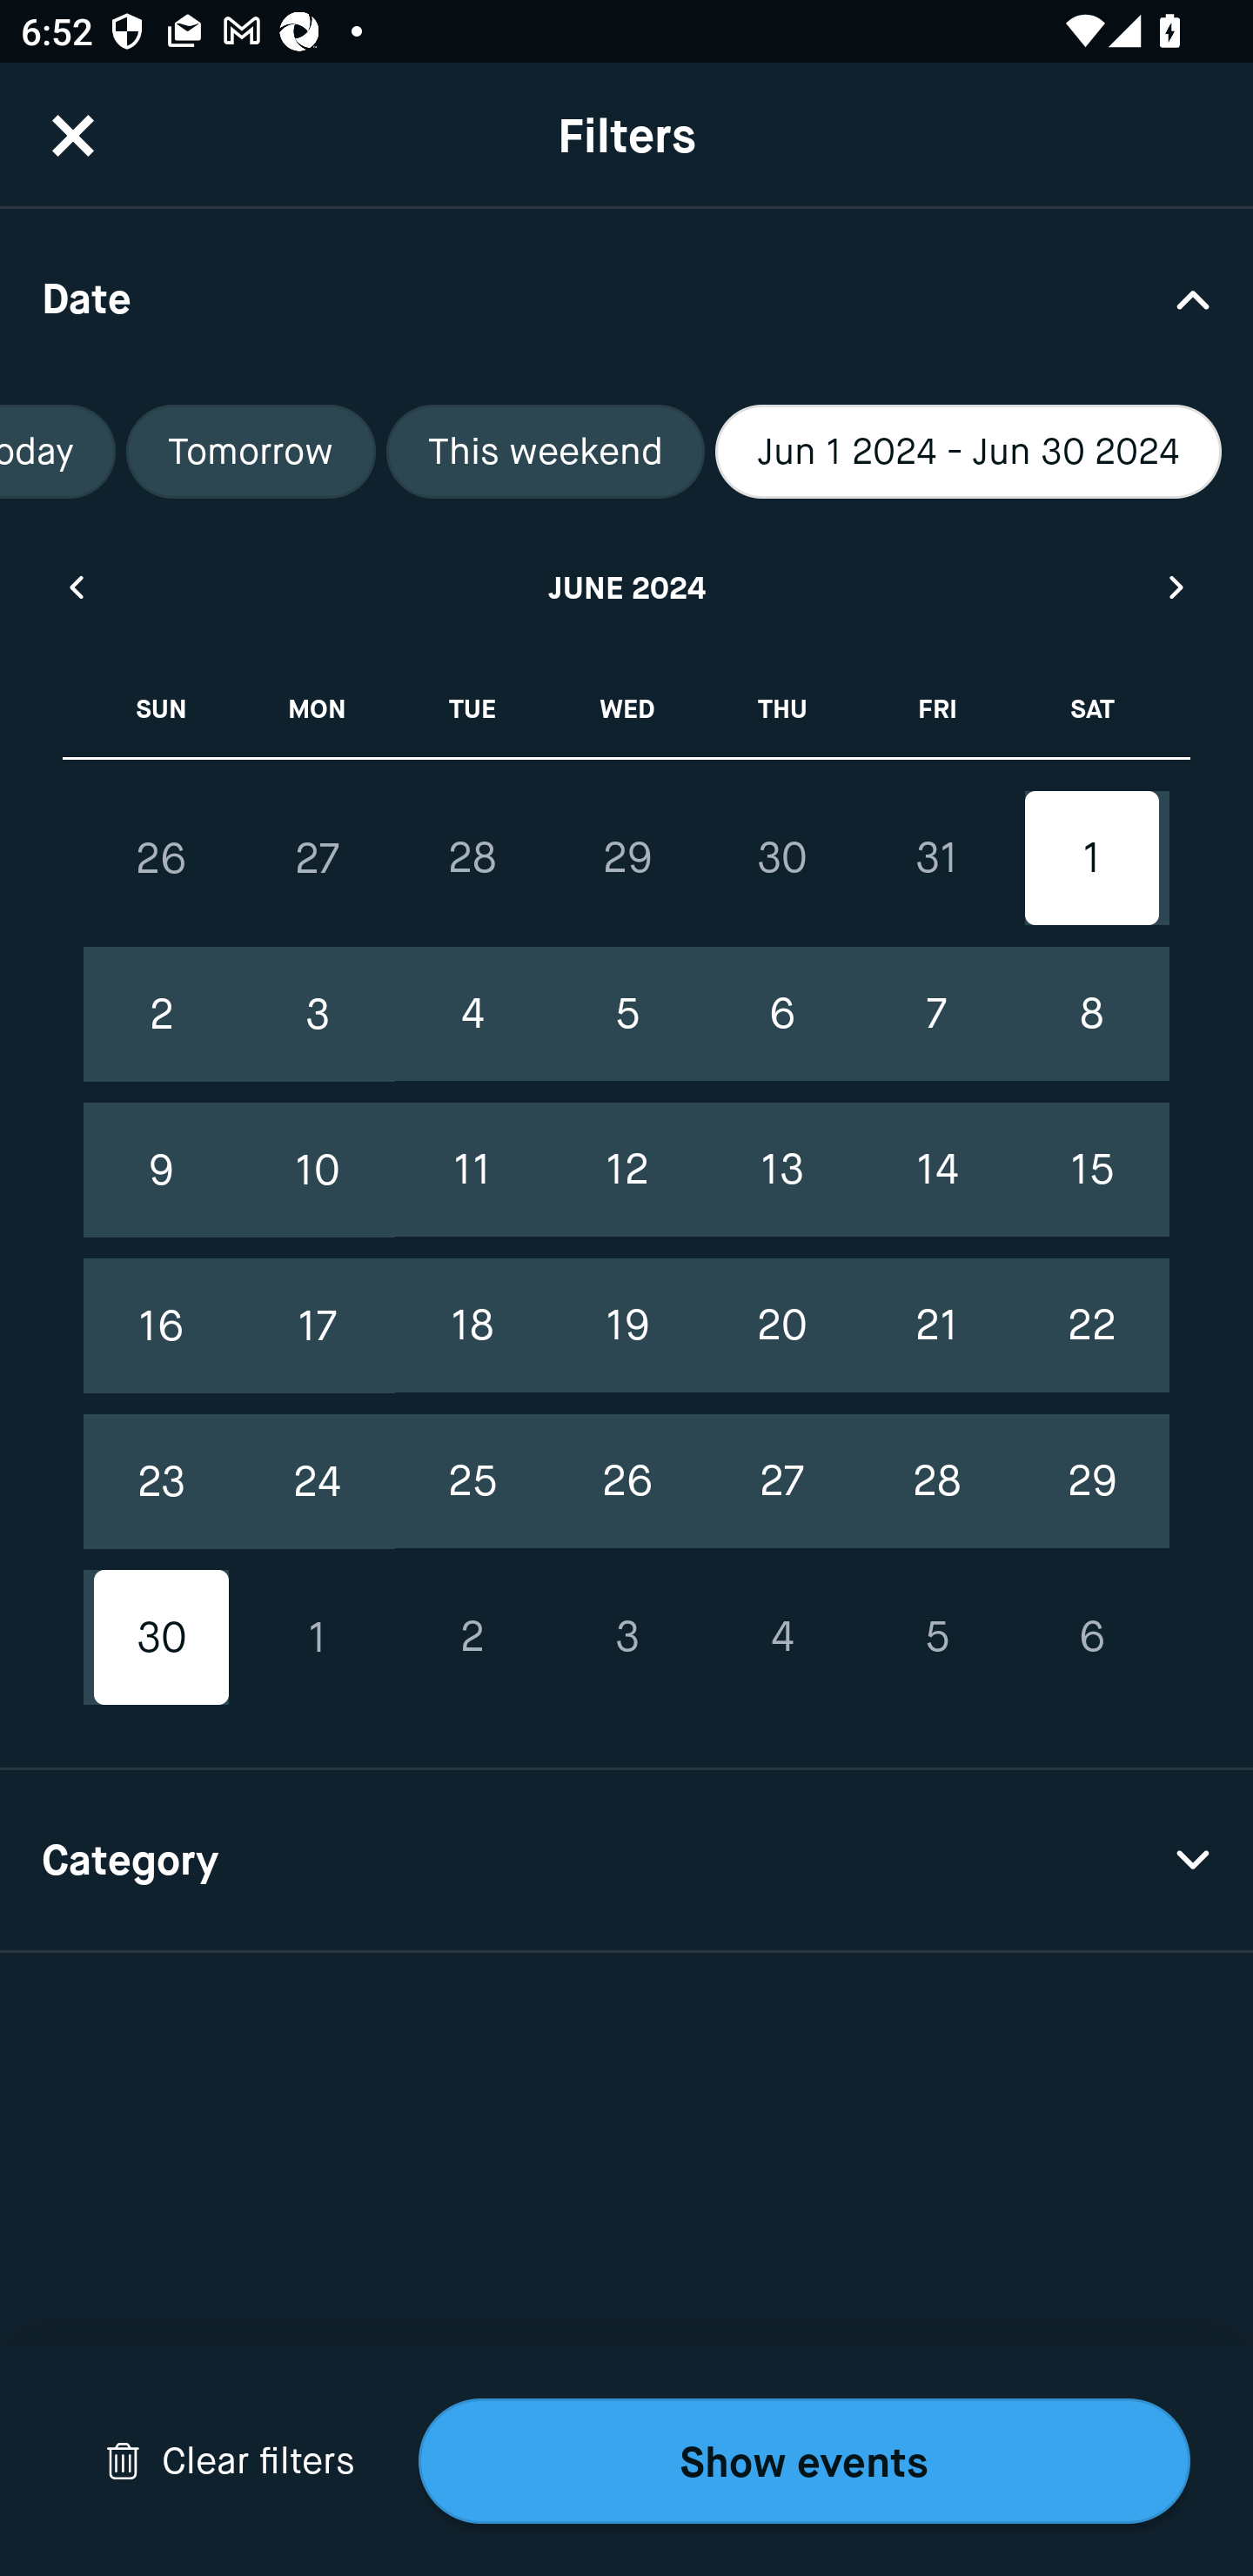  Describe the element at coordinates (73, 135) in the screenshot. I see `CloseButton` at that location.